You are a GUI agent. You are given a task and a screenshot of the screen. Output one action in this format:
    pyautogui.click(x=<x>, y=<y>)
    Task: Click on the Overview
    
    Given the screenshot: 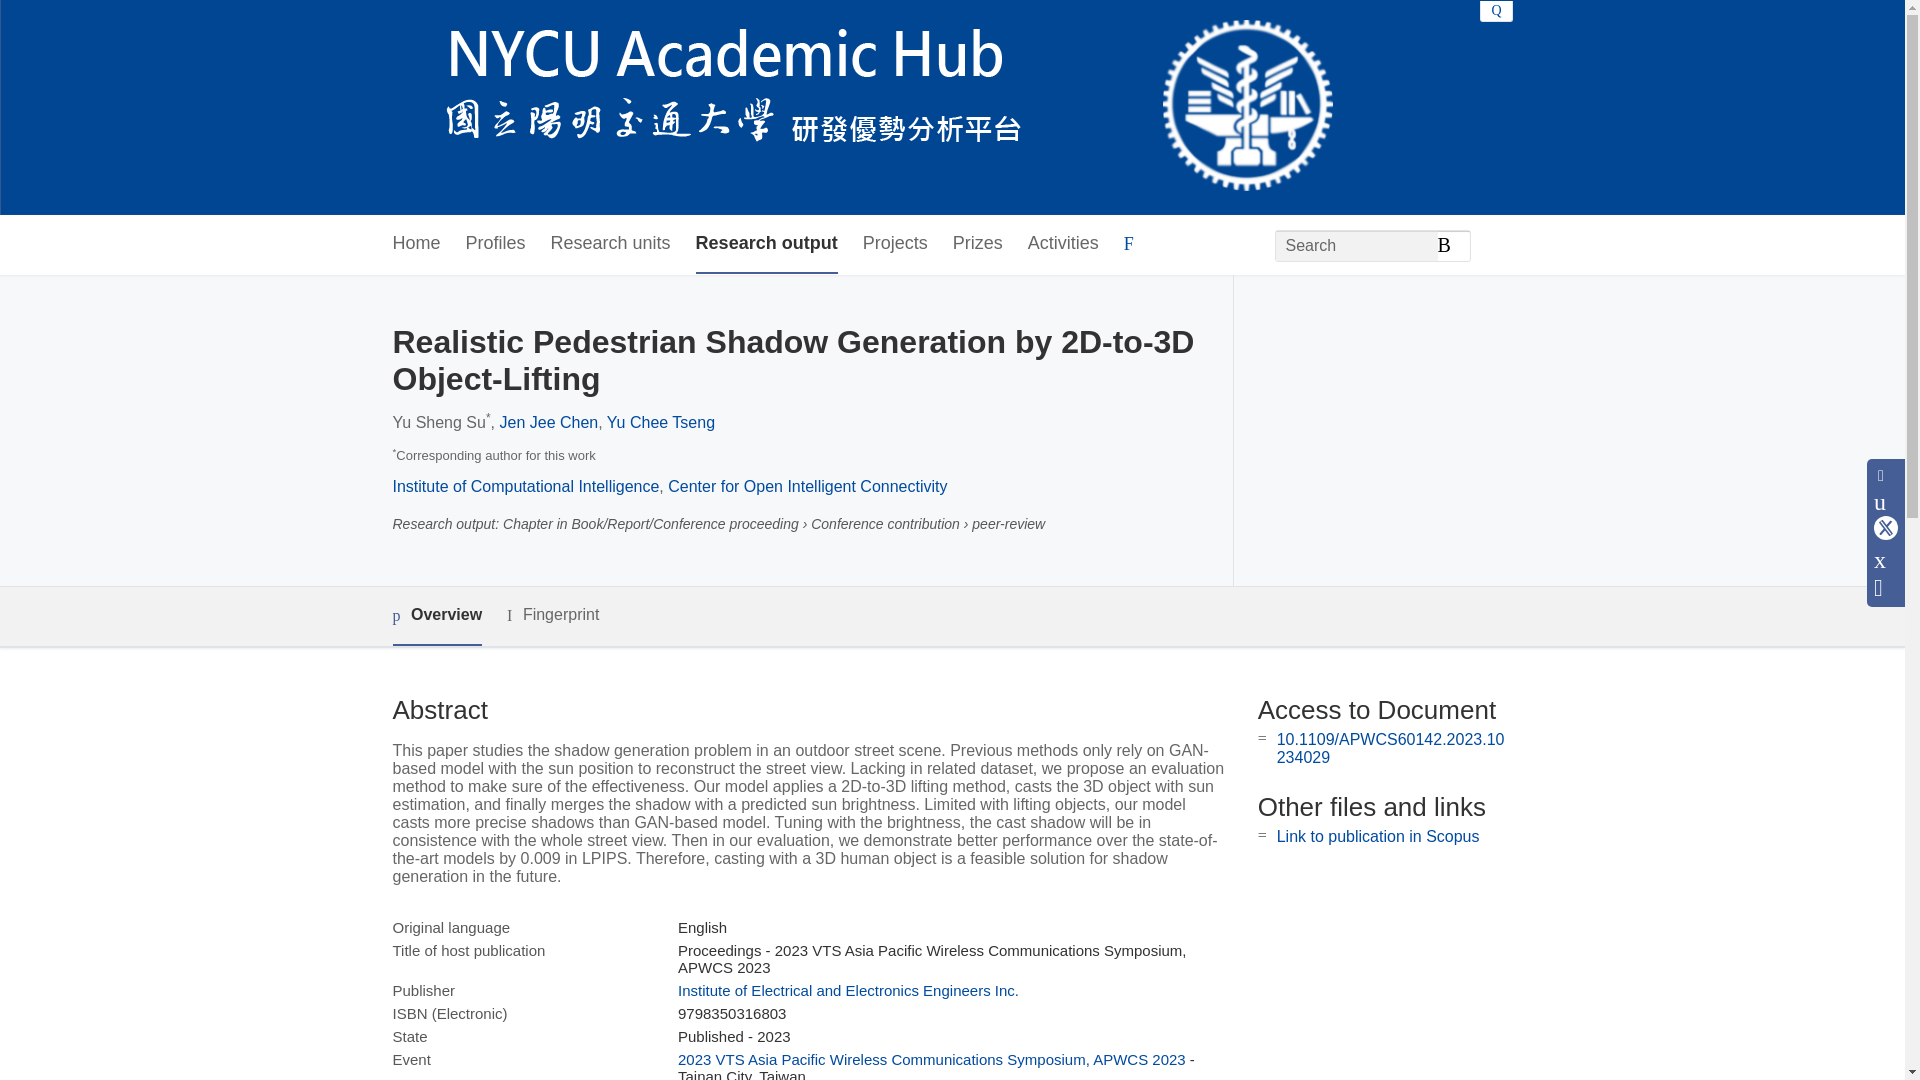 What is the action you would take?
    pyautogui.click(x=436, y=616)
    